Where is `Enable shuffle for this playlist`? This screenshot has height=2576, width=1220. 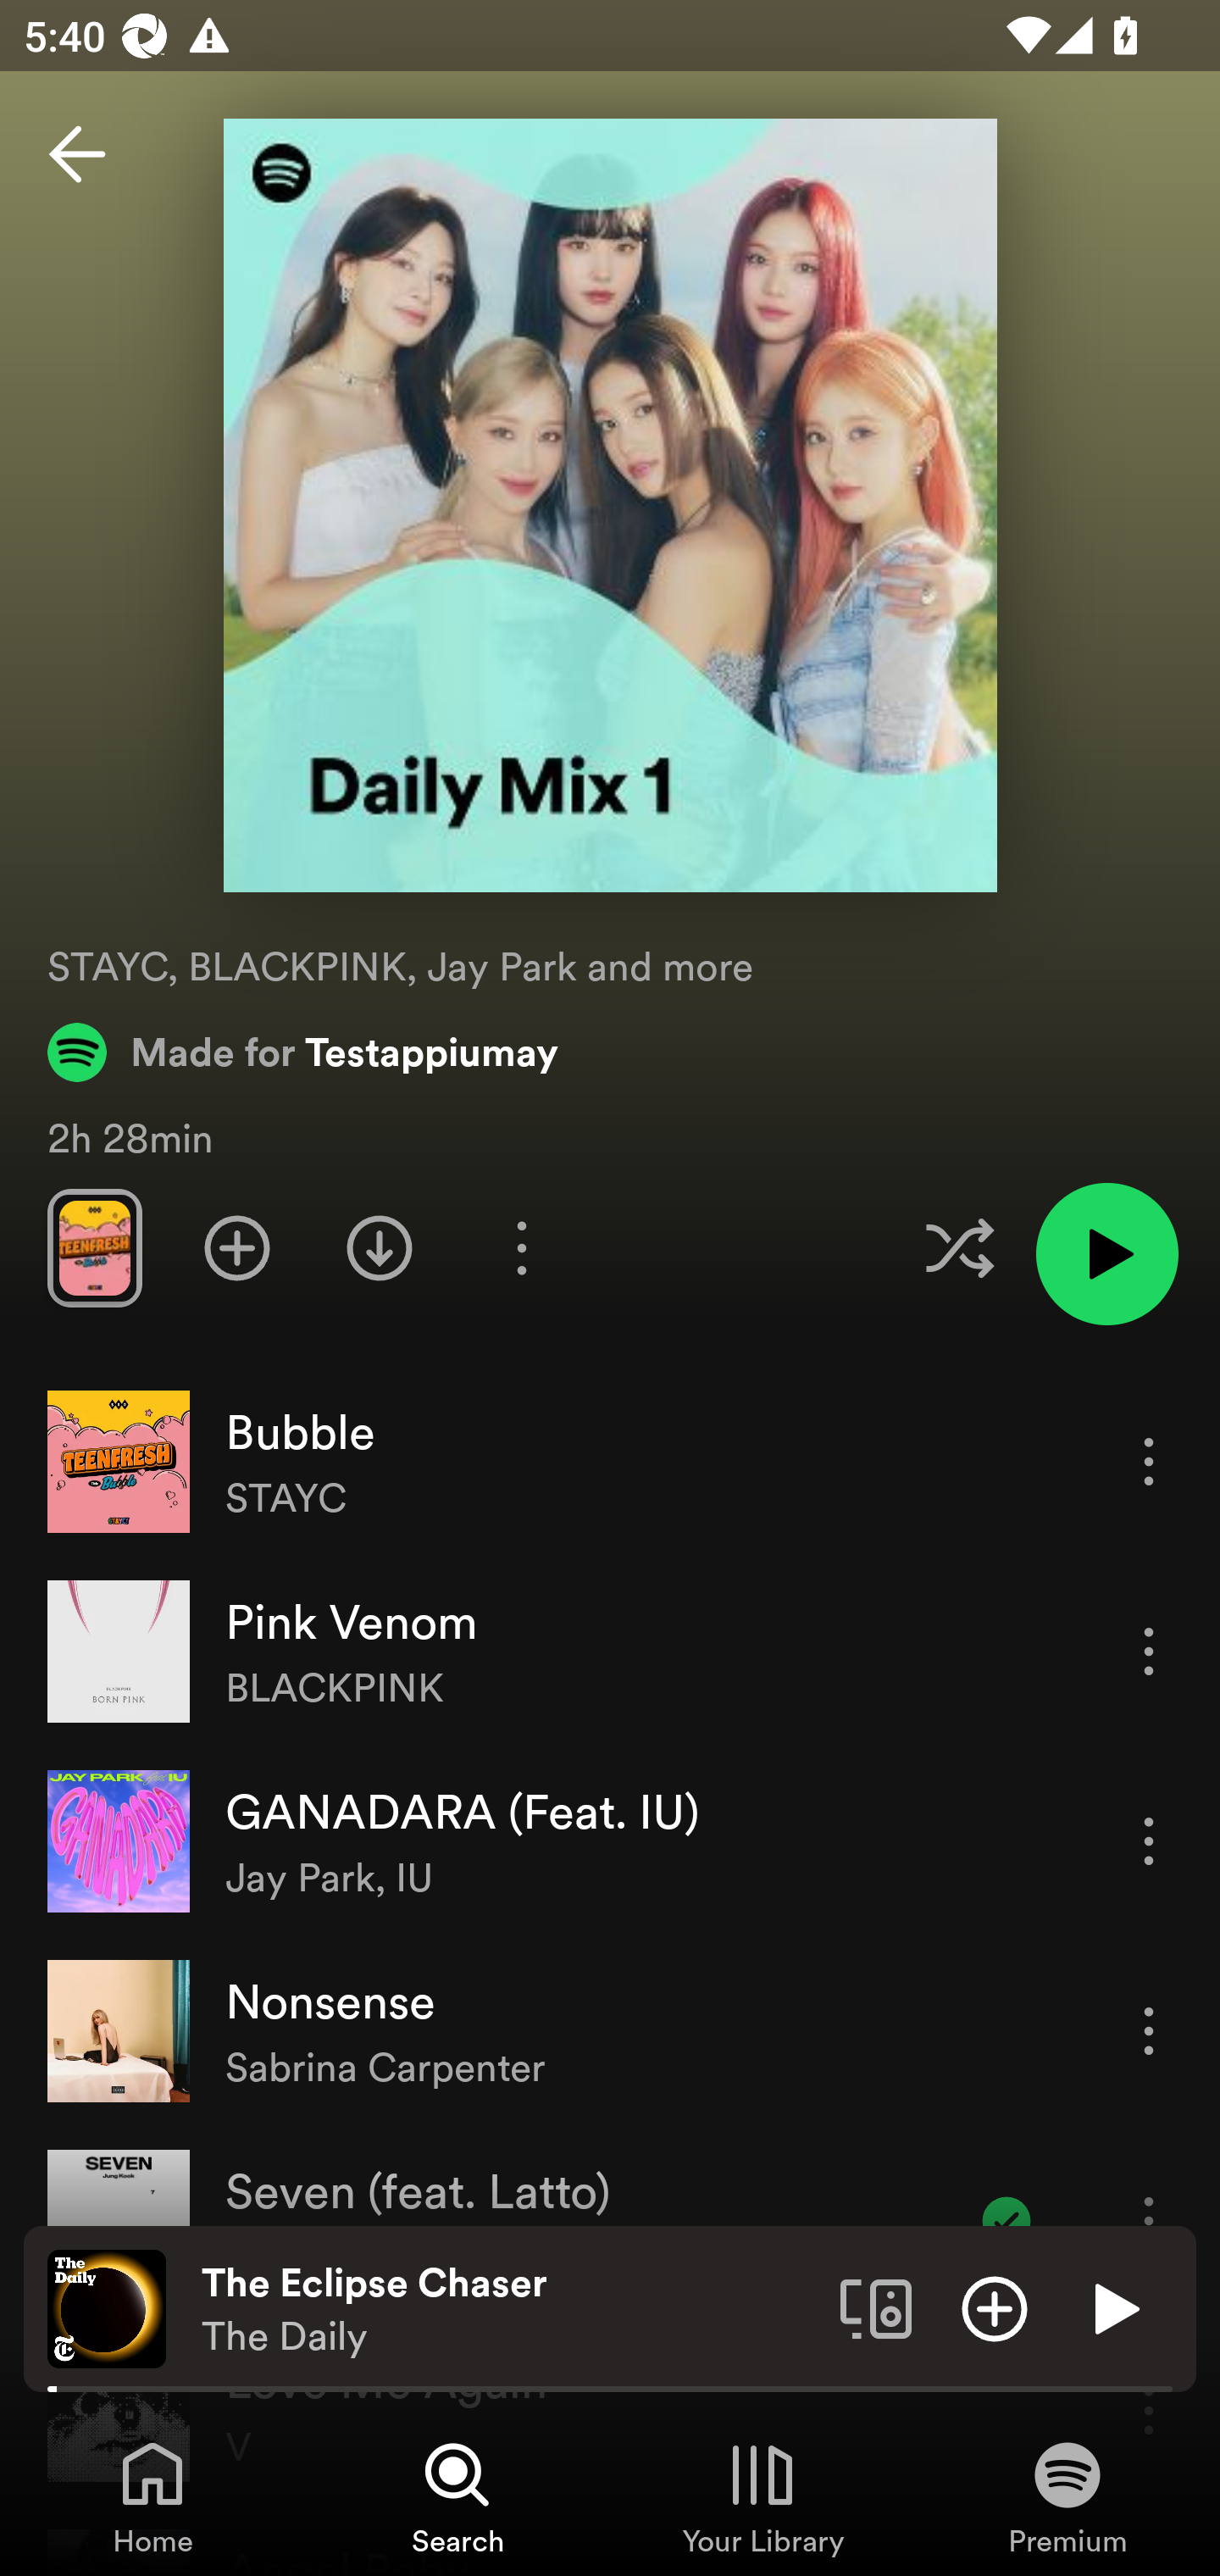
Enable shuffle for this playlist is located at coordinates (959, 1247).